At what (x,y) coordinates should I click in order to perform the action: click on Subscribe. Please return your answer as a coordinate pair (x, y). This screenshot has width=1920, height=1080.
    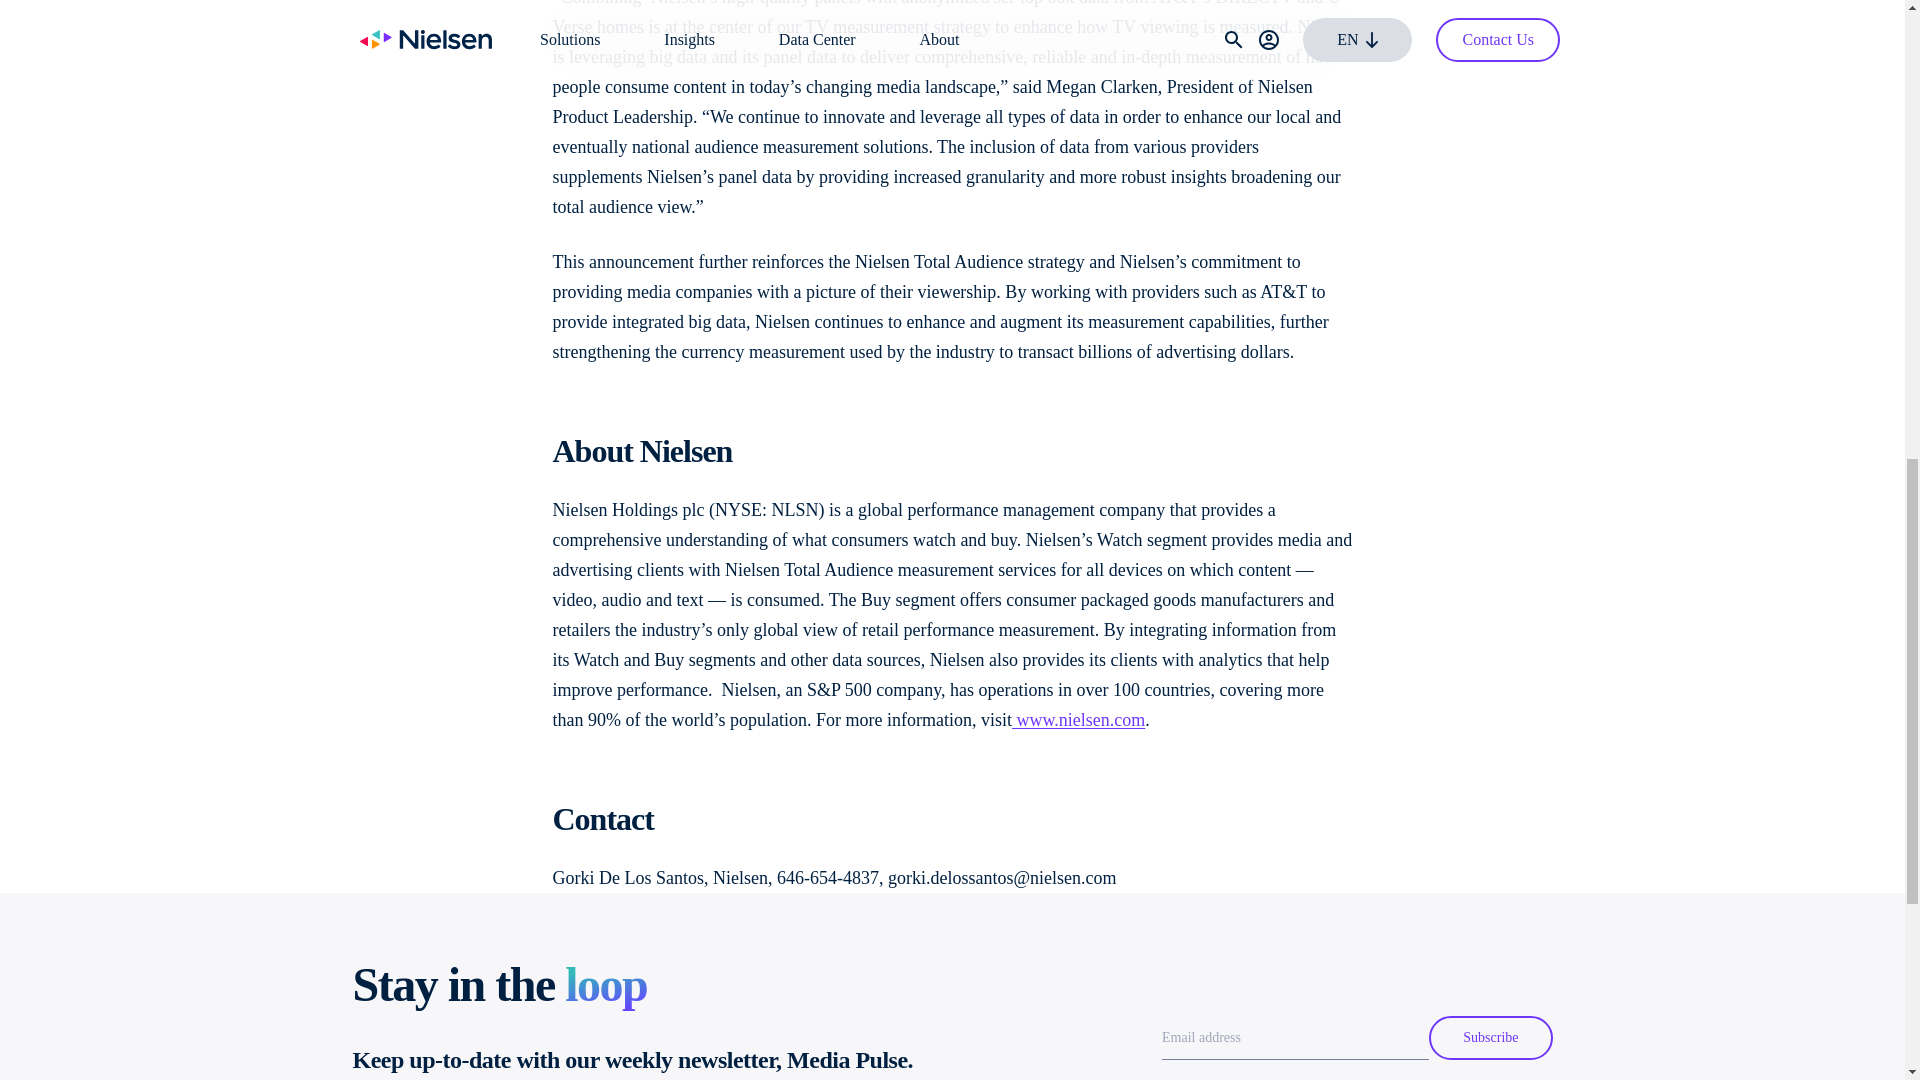
    Looking at the image, I should click on (1490, 1038).